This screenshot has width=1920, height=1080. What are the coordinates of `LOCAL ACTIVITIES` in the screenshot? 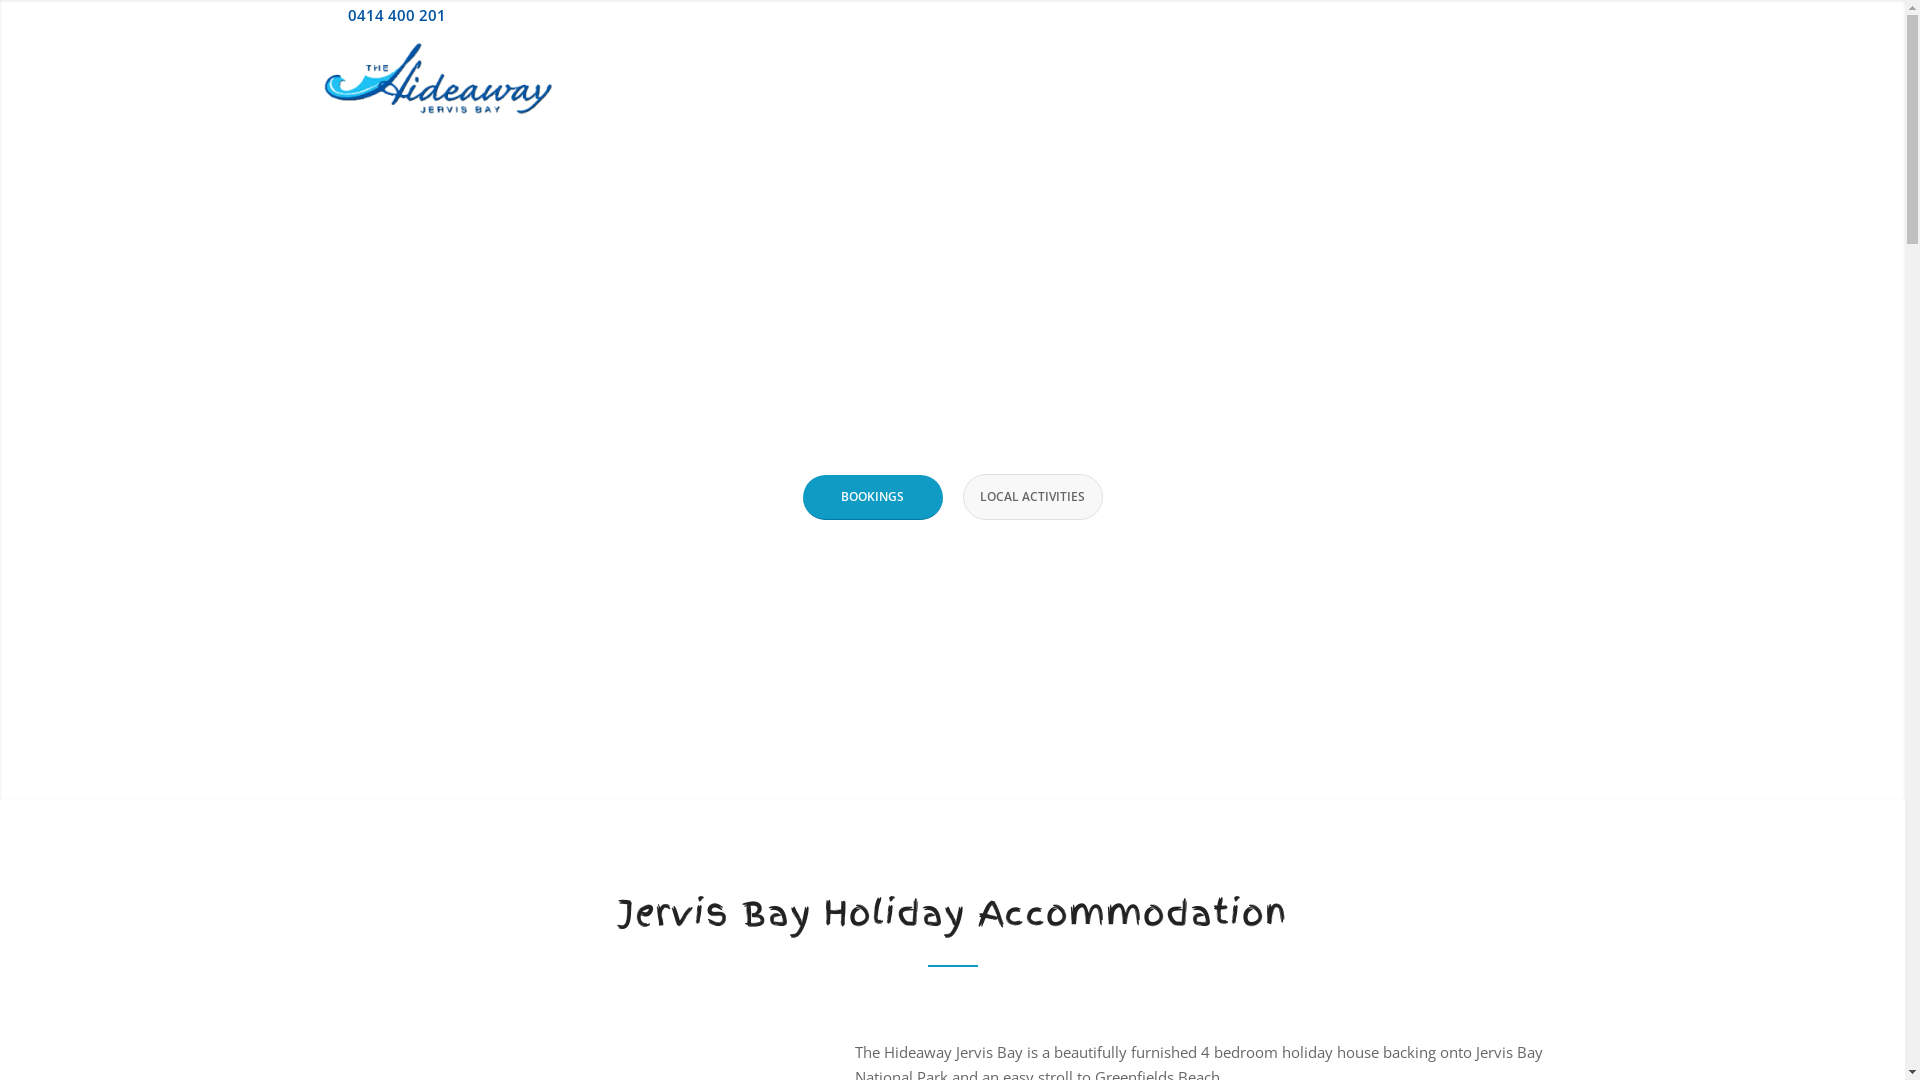 It's located at (1032, 497).